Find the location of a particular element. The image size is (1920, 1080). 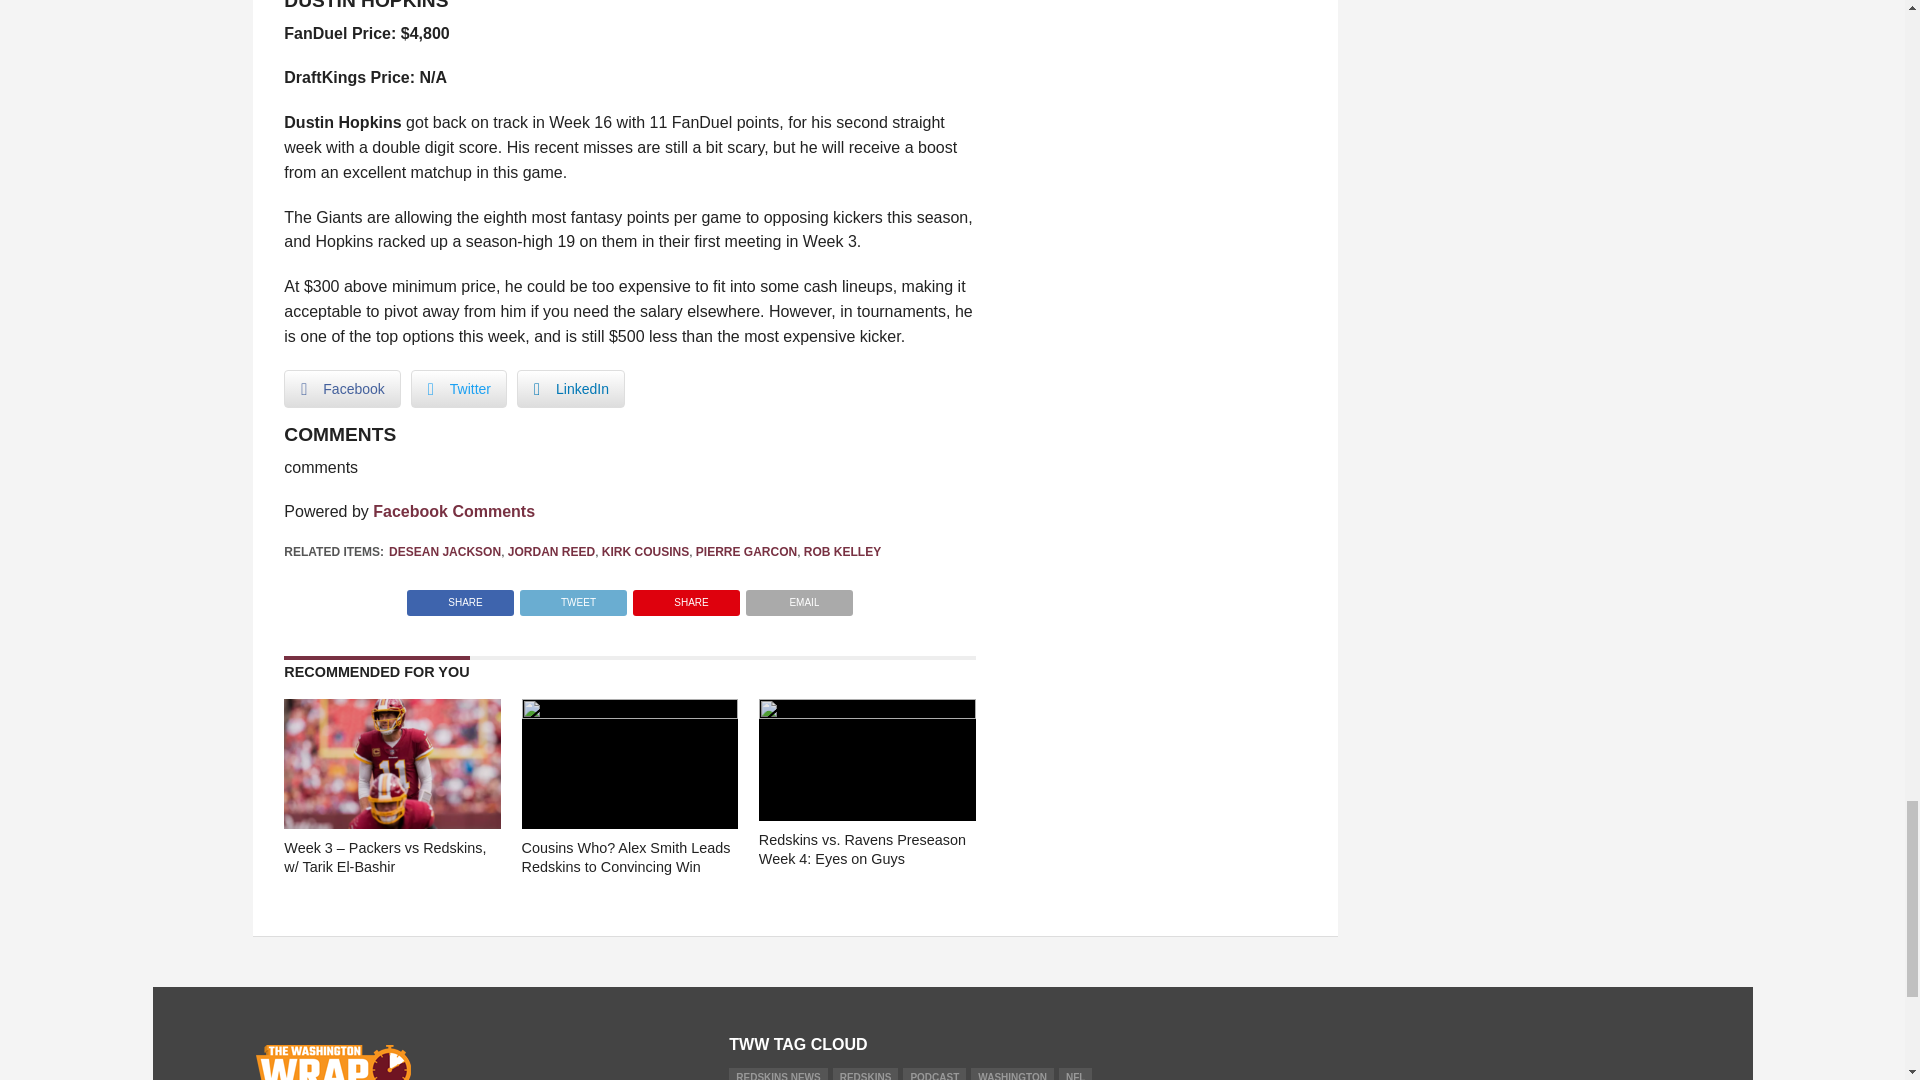

EMAIL is located at coordinates (799, 596).